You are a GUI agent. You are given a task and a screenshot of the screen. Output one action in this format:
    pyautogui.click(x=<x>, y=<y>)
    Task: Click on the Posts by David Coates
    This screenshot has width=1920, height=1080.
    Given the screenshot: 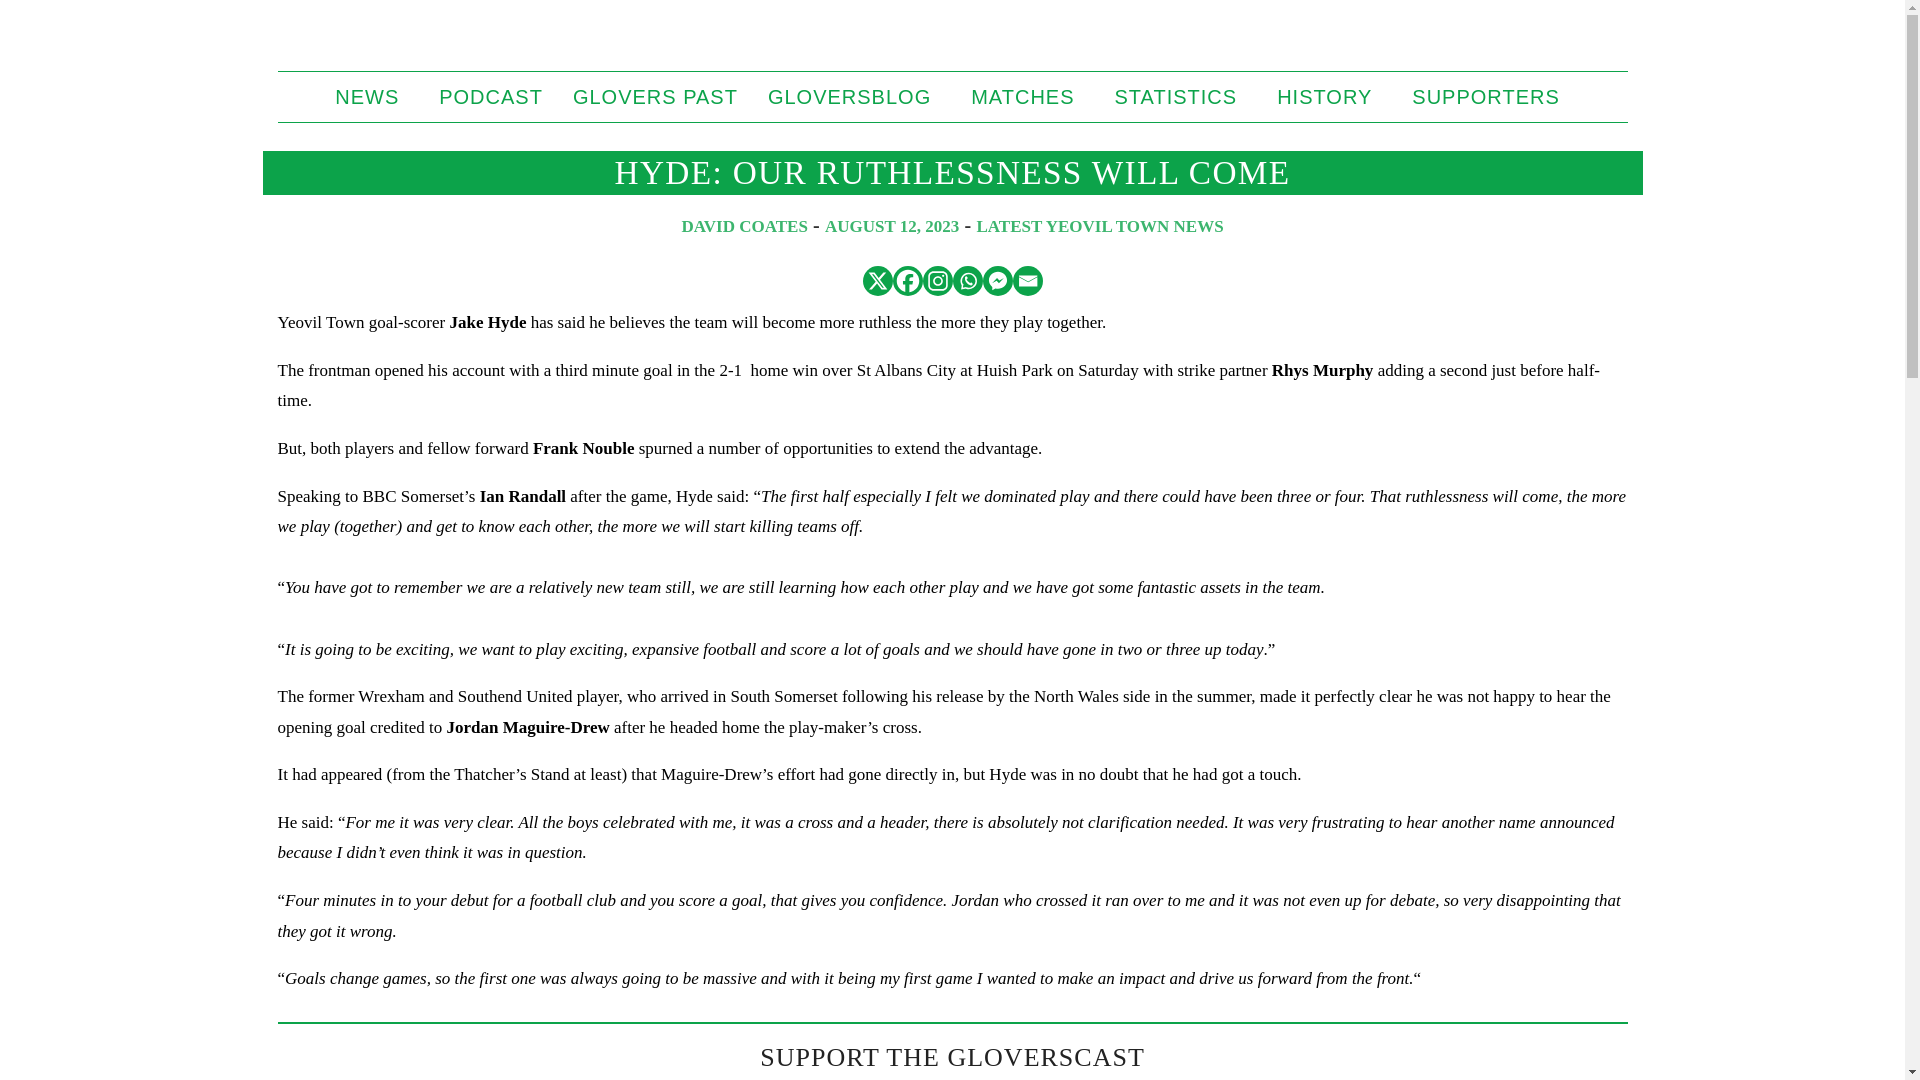 What is the action you would take?
    pyautogui.click(x=744, y=226)
    